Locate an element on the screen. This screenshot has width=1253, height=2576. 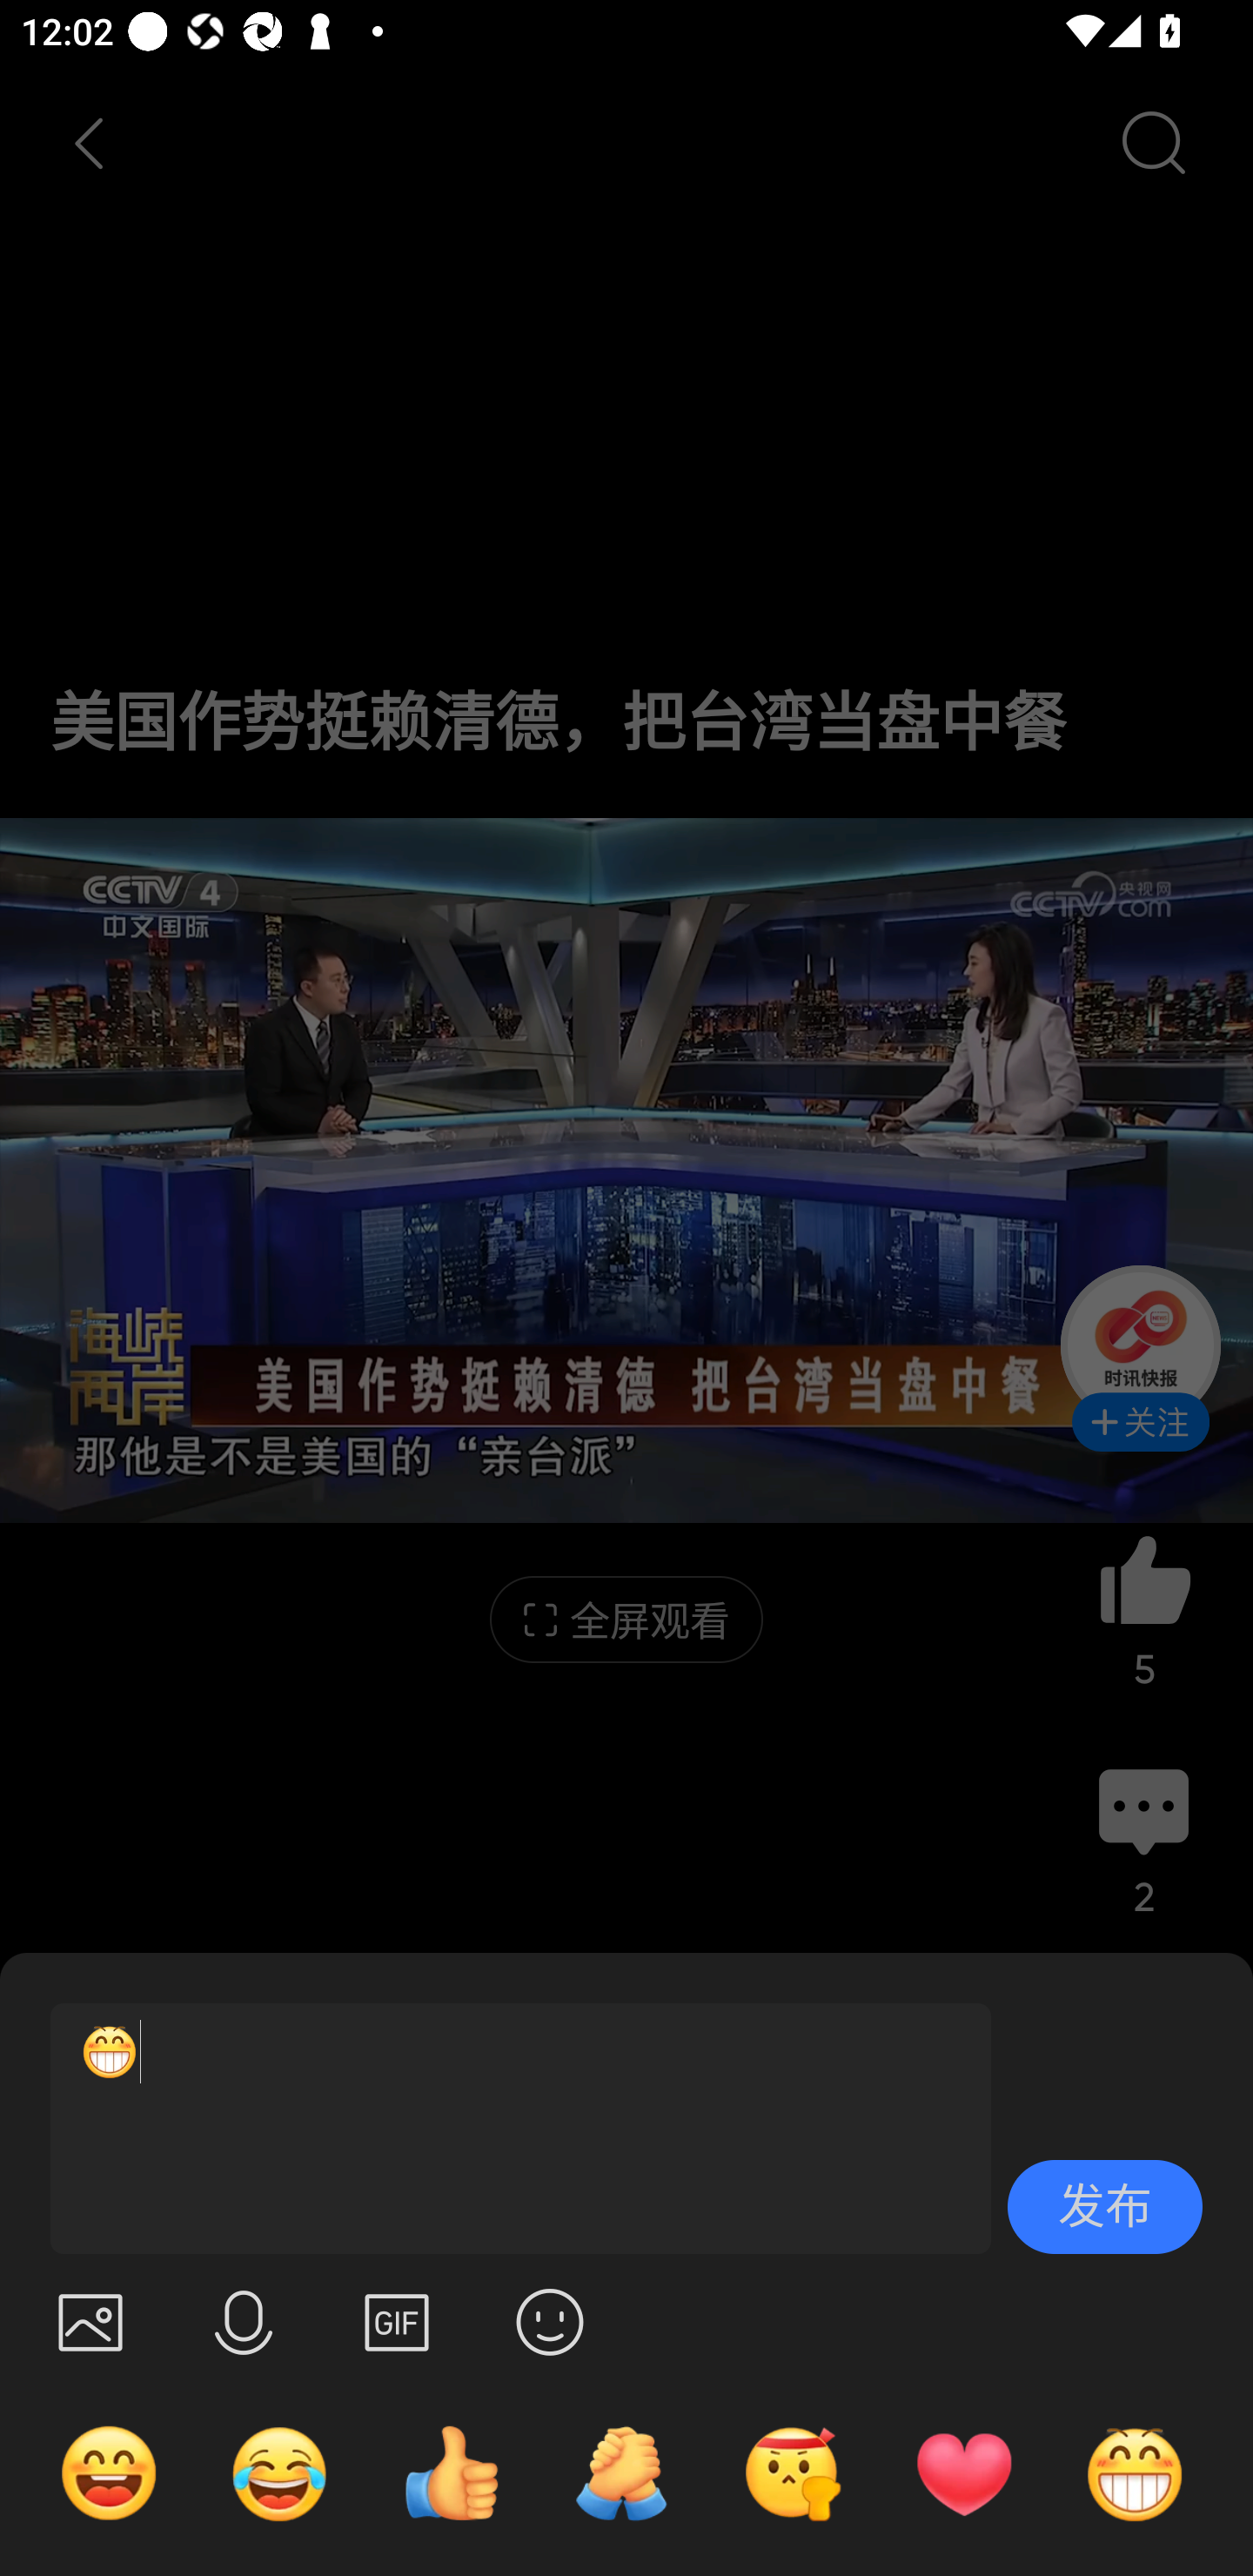
 is located at coordinates (244, 2322).